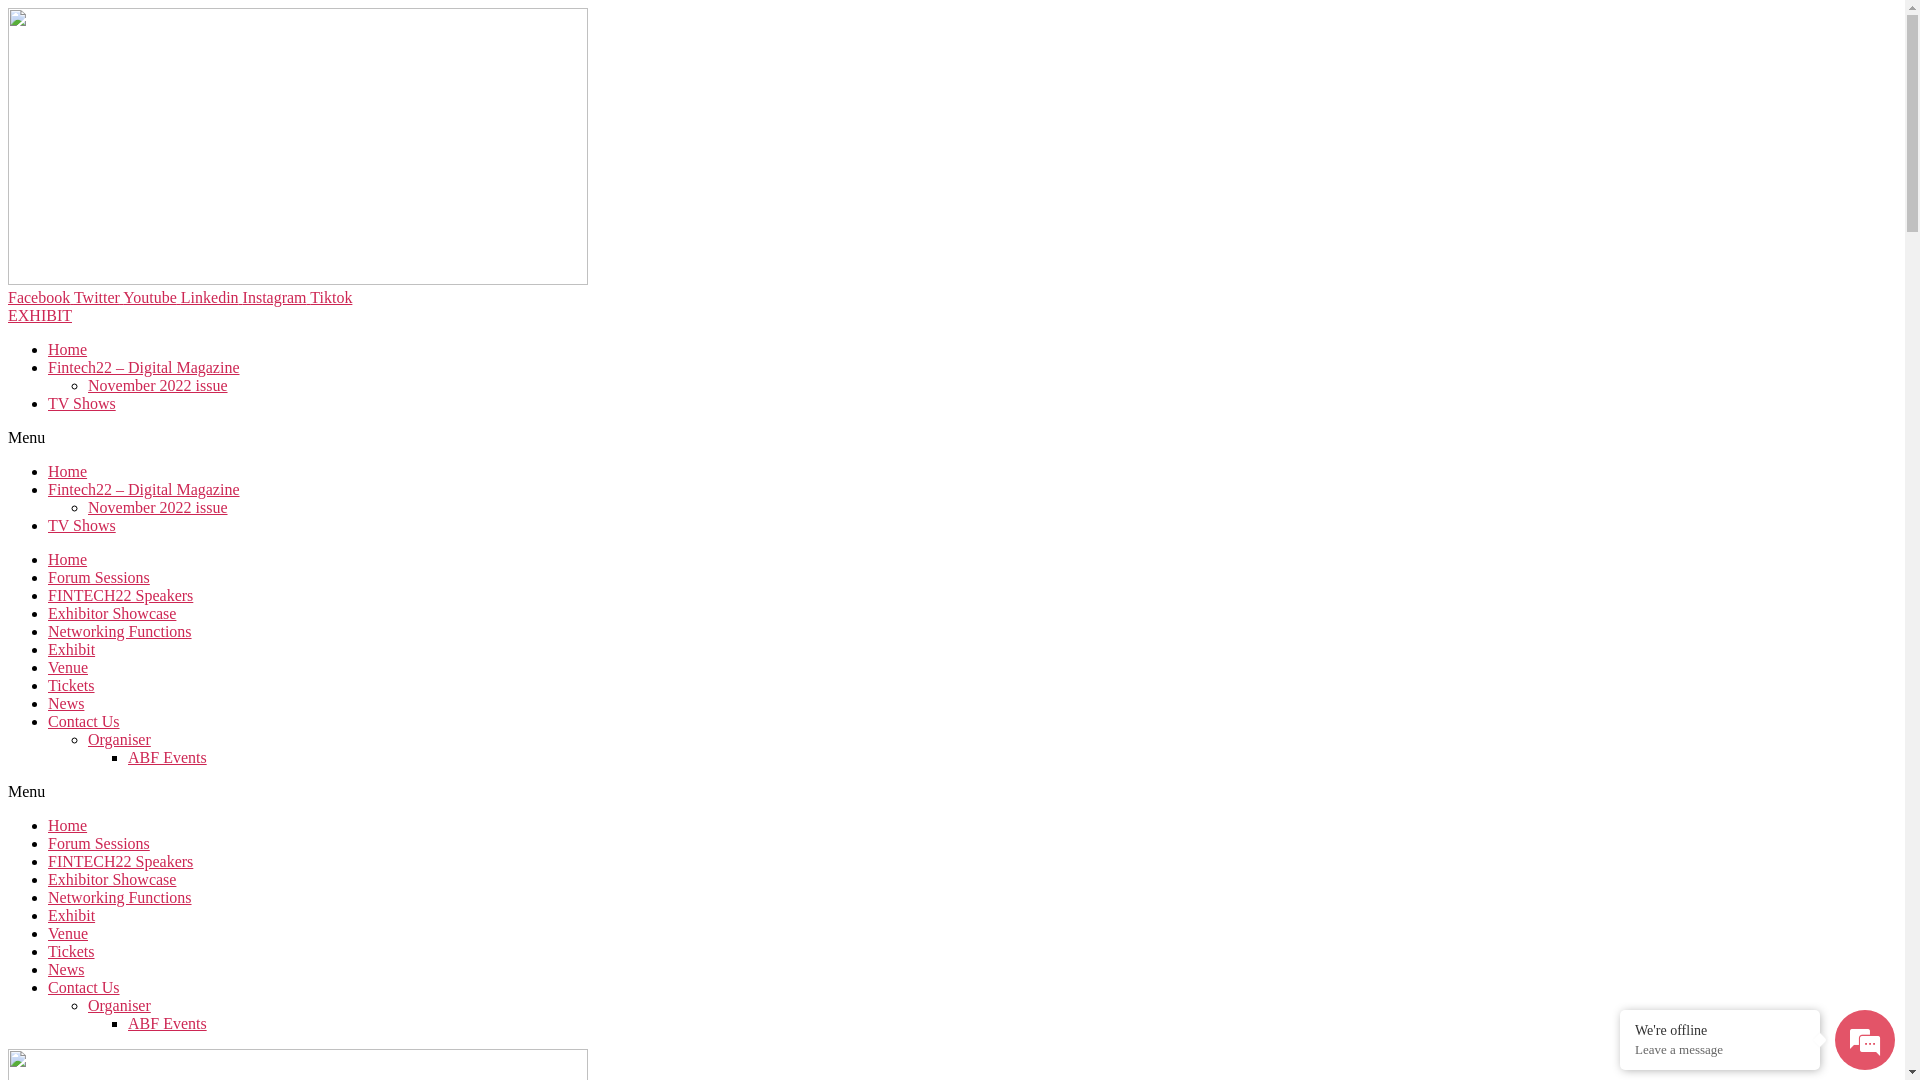 The width and height of the screenshot is (1920, 1080). What do you see at coordinates (72, 916) in the screenshot?
I see `Exhibit` at bounding box center [72, 916].